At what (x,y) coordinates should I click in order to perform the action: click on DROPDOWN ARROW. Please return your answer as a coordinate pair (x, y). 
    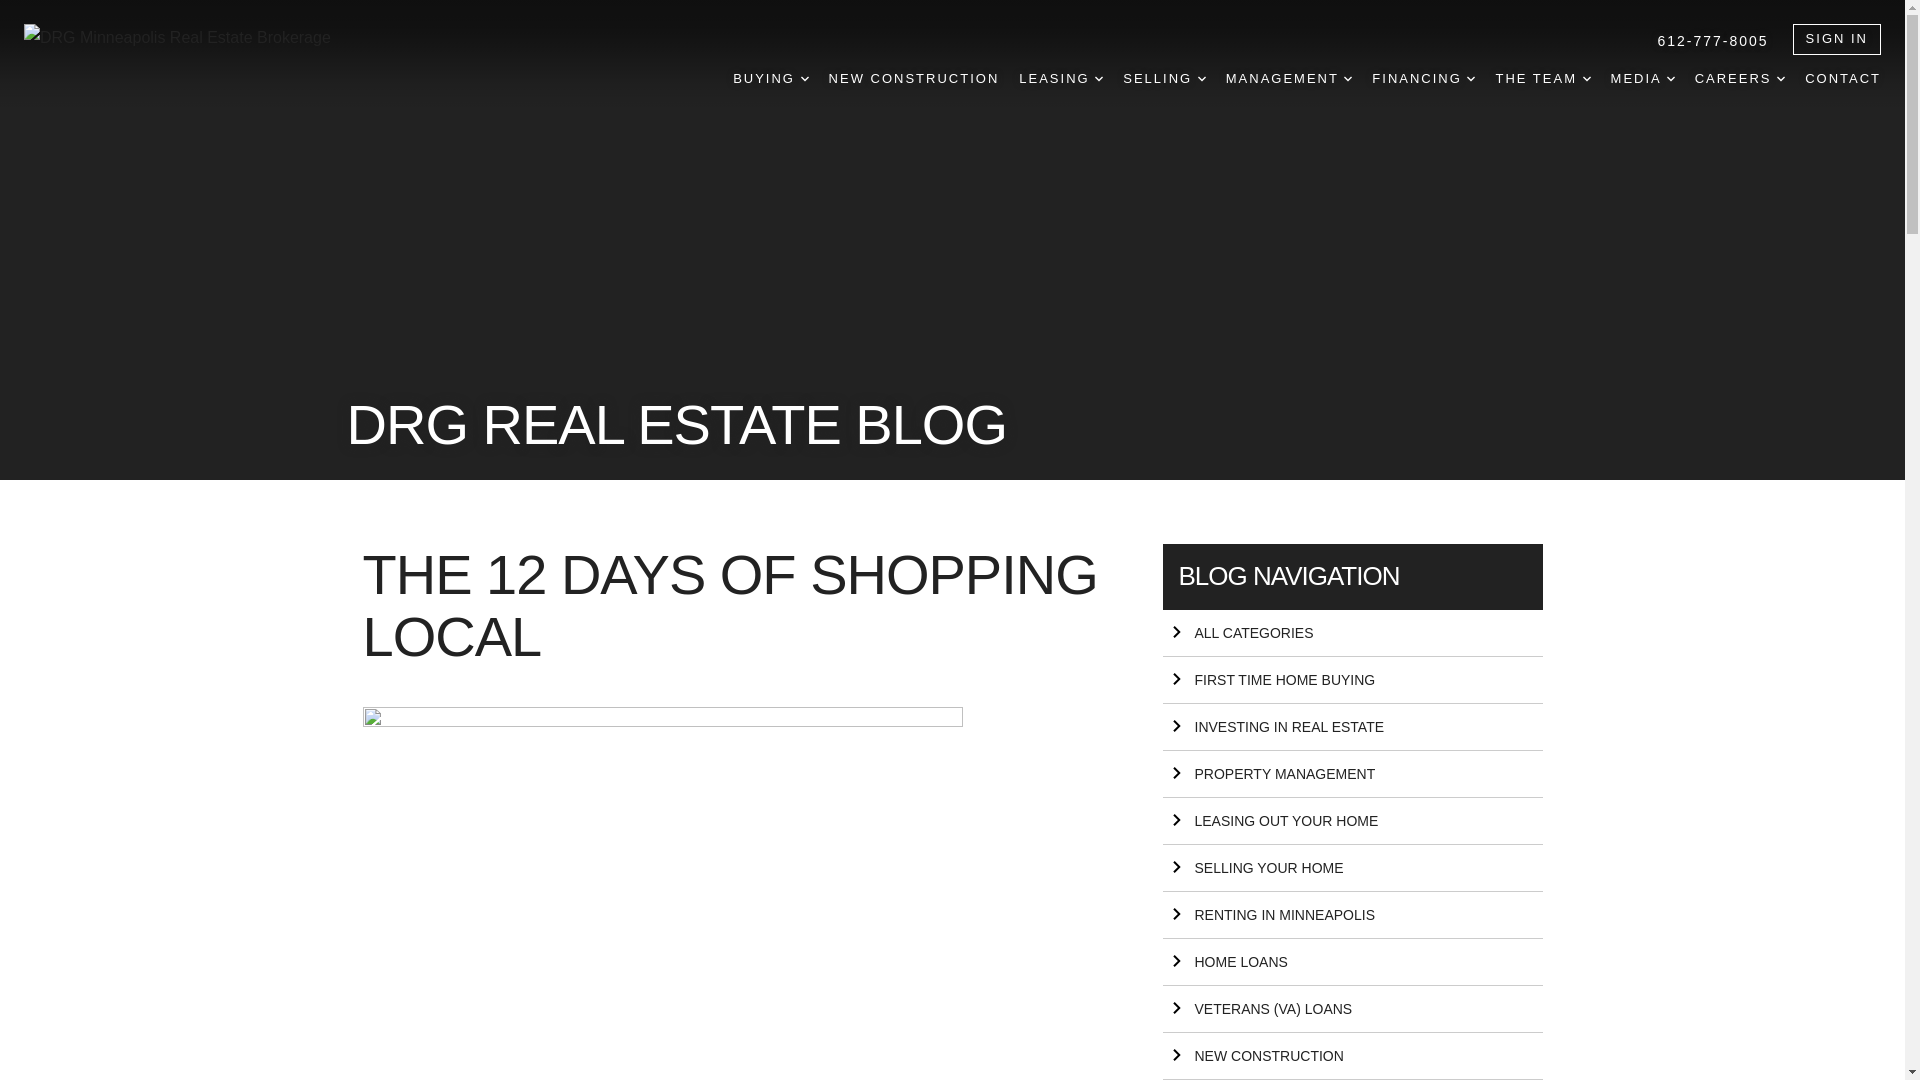
    Looking at the image, I should click on (804, 78).